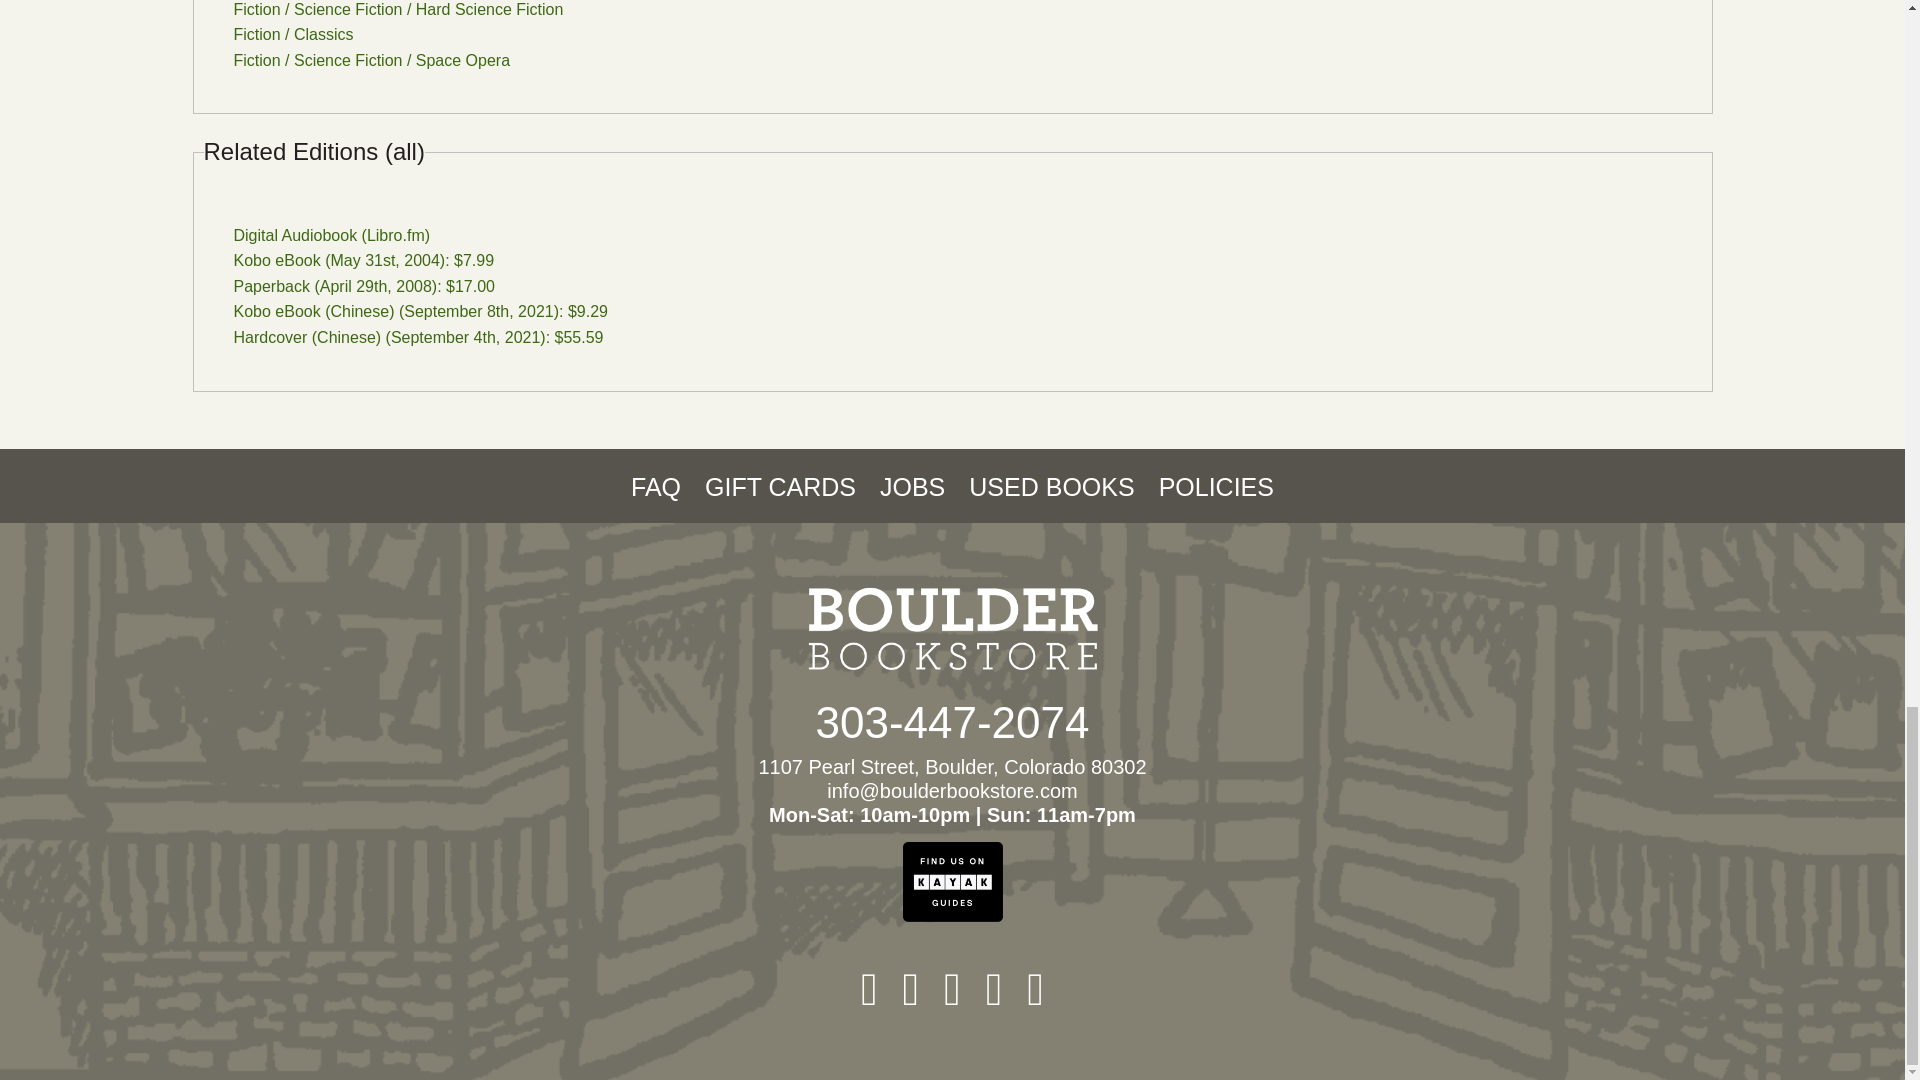 The width and height of the screenshot is (1920, 1080). I want to click on FAQ, so click(656, 487).